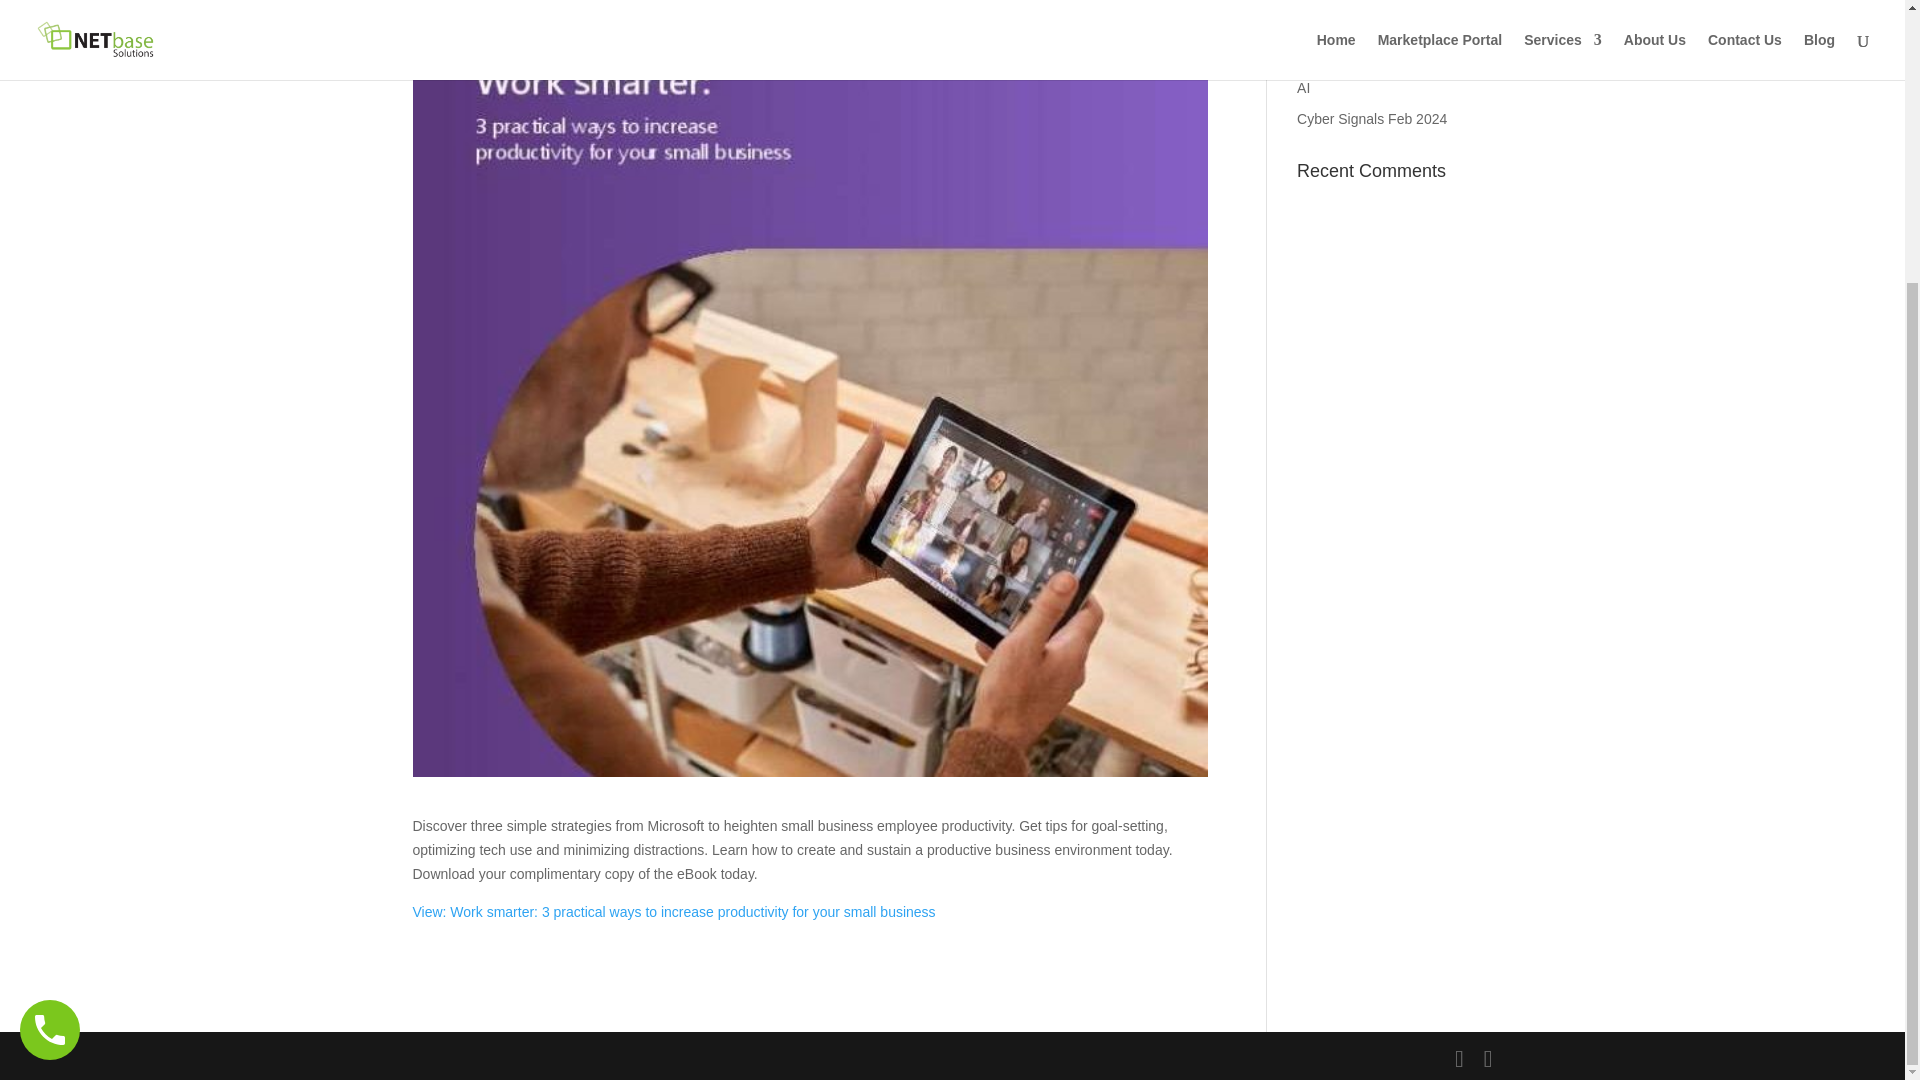  Describe the element at coordinates (1372, 119) in the screenshot. I see `Cyber Signals Feb 2024` at that location.